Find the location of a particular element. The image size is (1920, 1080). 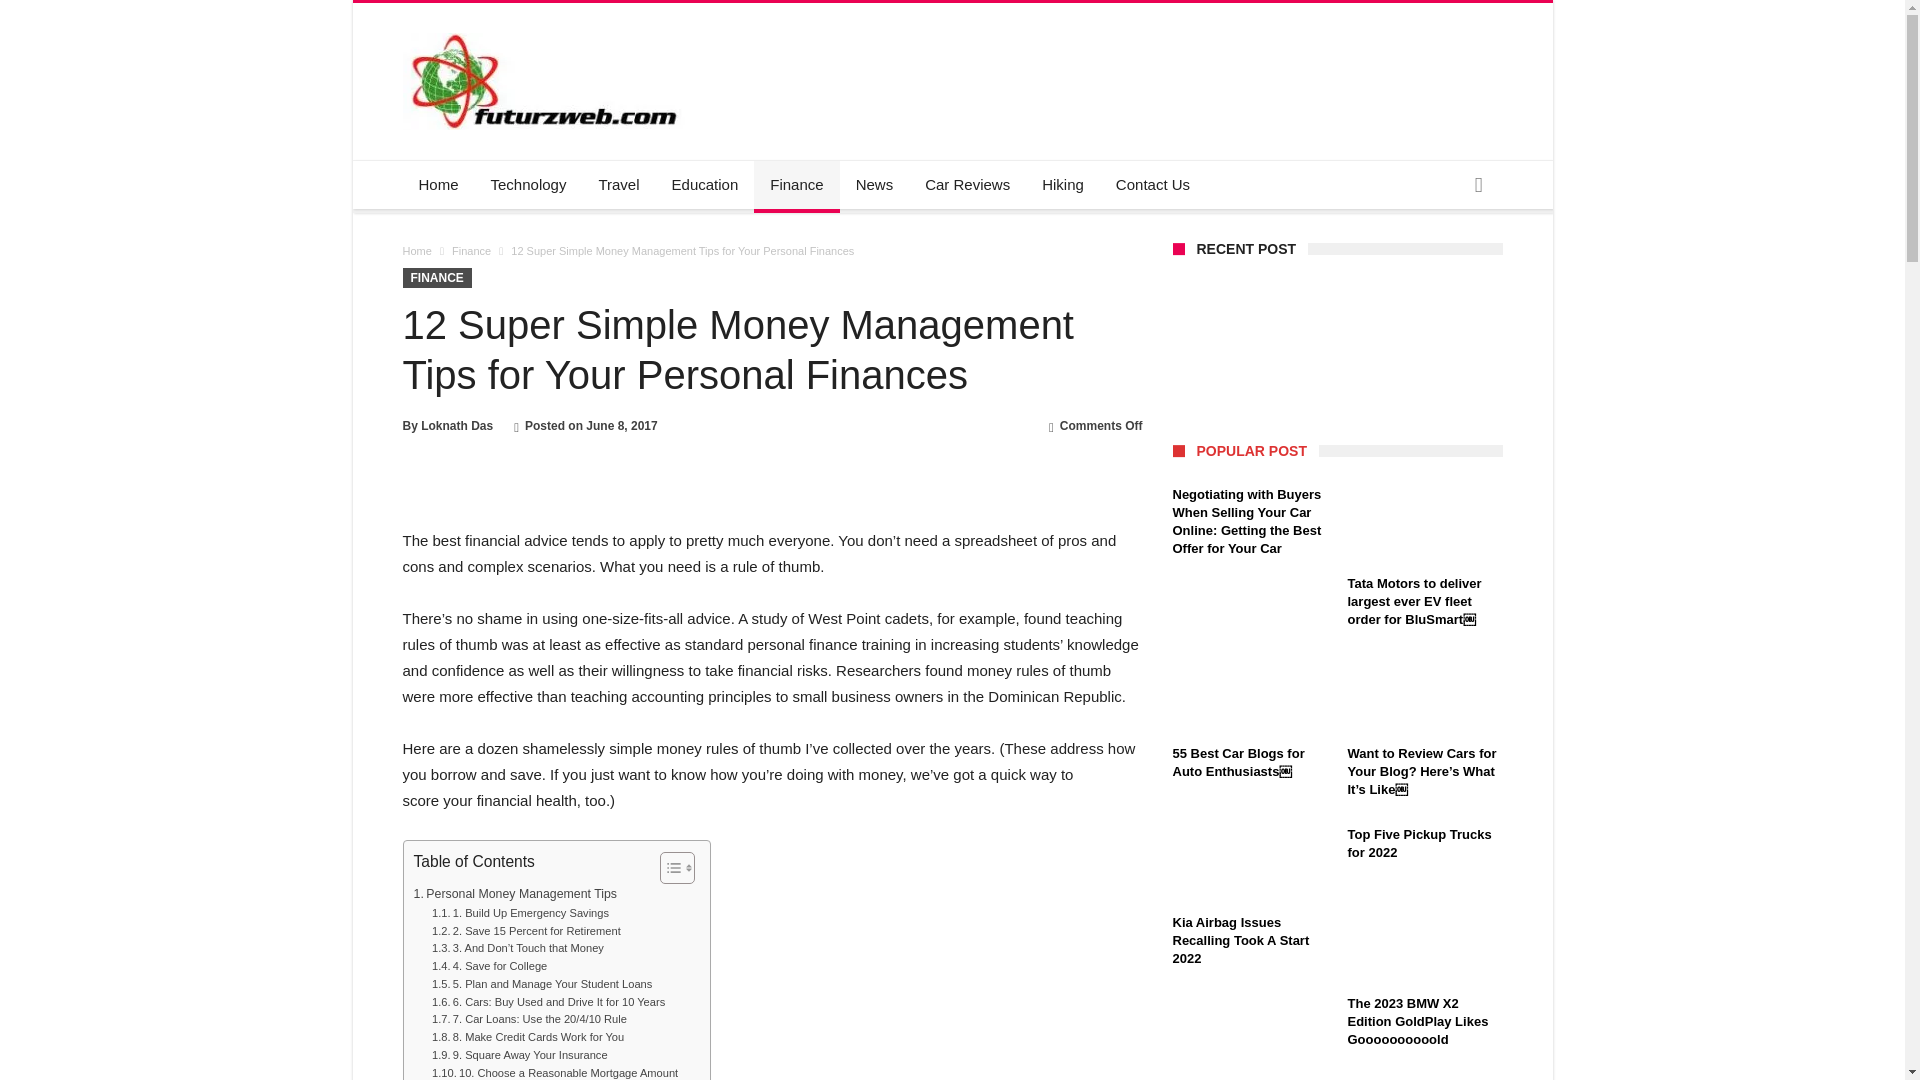

News is located at coordinates (875, 184).